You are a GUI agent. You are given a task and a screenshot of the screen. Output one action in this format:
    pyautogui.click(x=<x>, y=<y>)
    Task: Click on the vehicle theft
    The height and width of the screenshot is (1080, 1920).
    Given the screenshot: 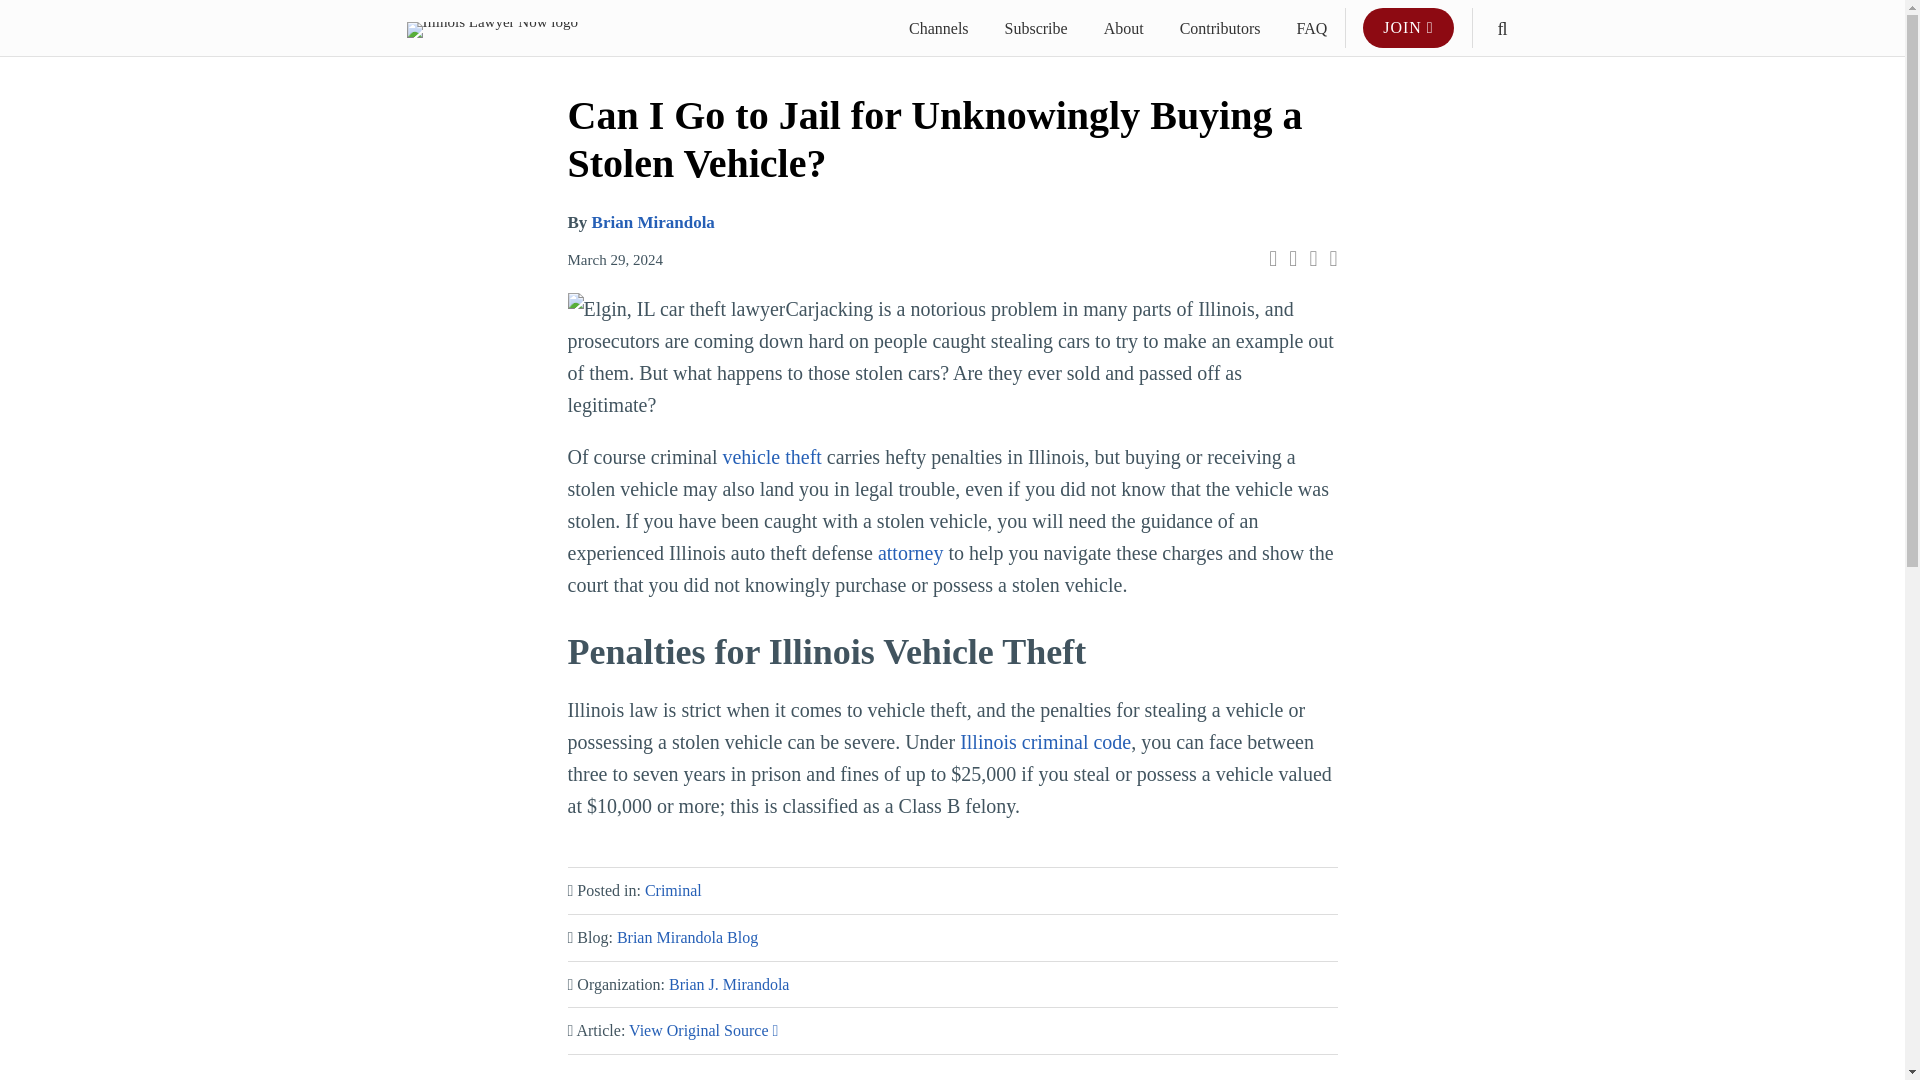 What is the action you would take?
    pyautogui.click(x=771, y=456)
    